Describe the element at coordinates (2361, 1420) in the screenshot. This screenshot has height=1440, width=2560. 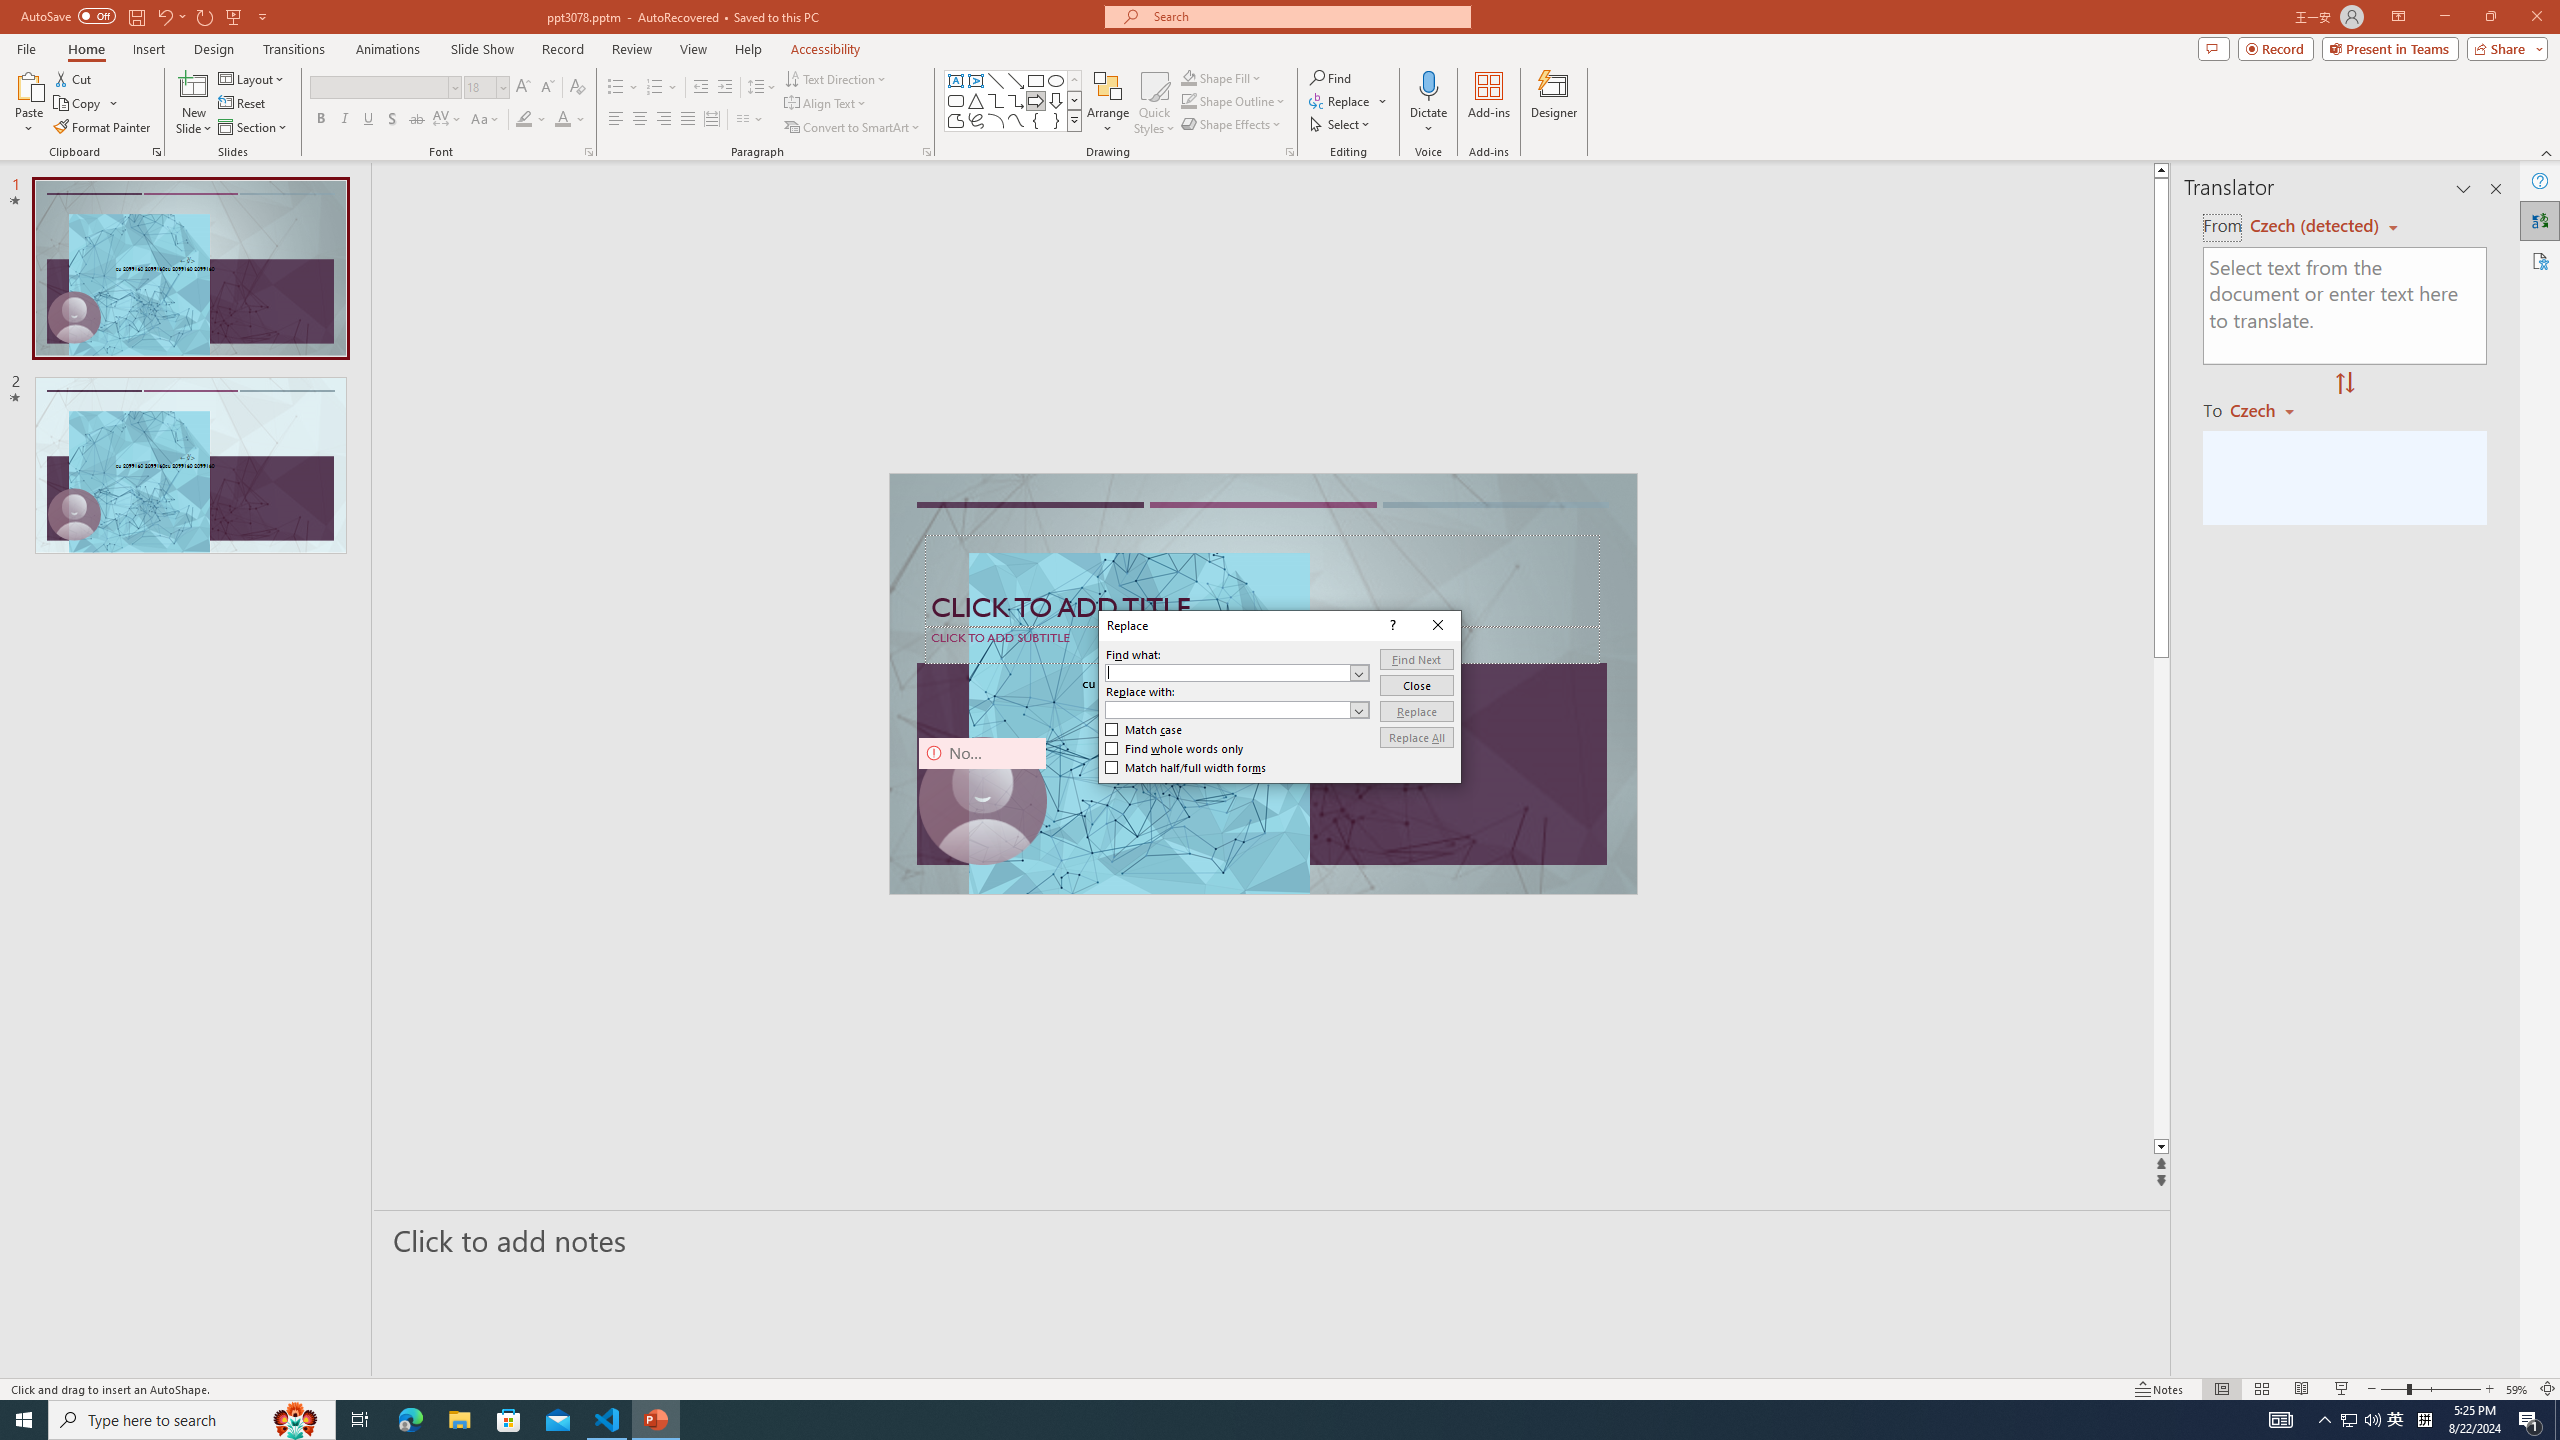
I see `User Promoted Notification Area` at that location.